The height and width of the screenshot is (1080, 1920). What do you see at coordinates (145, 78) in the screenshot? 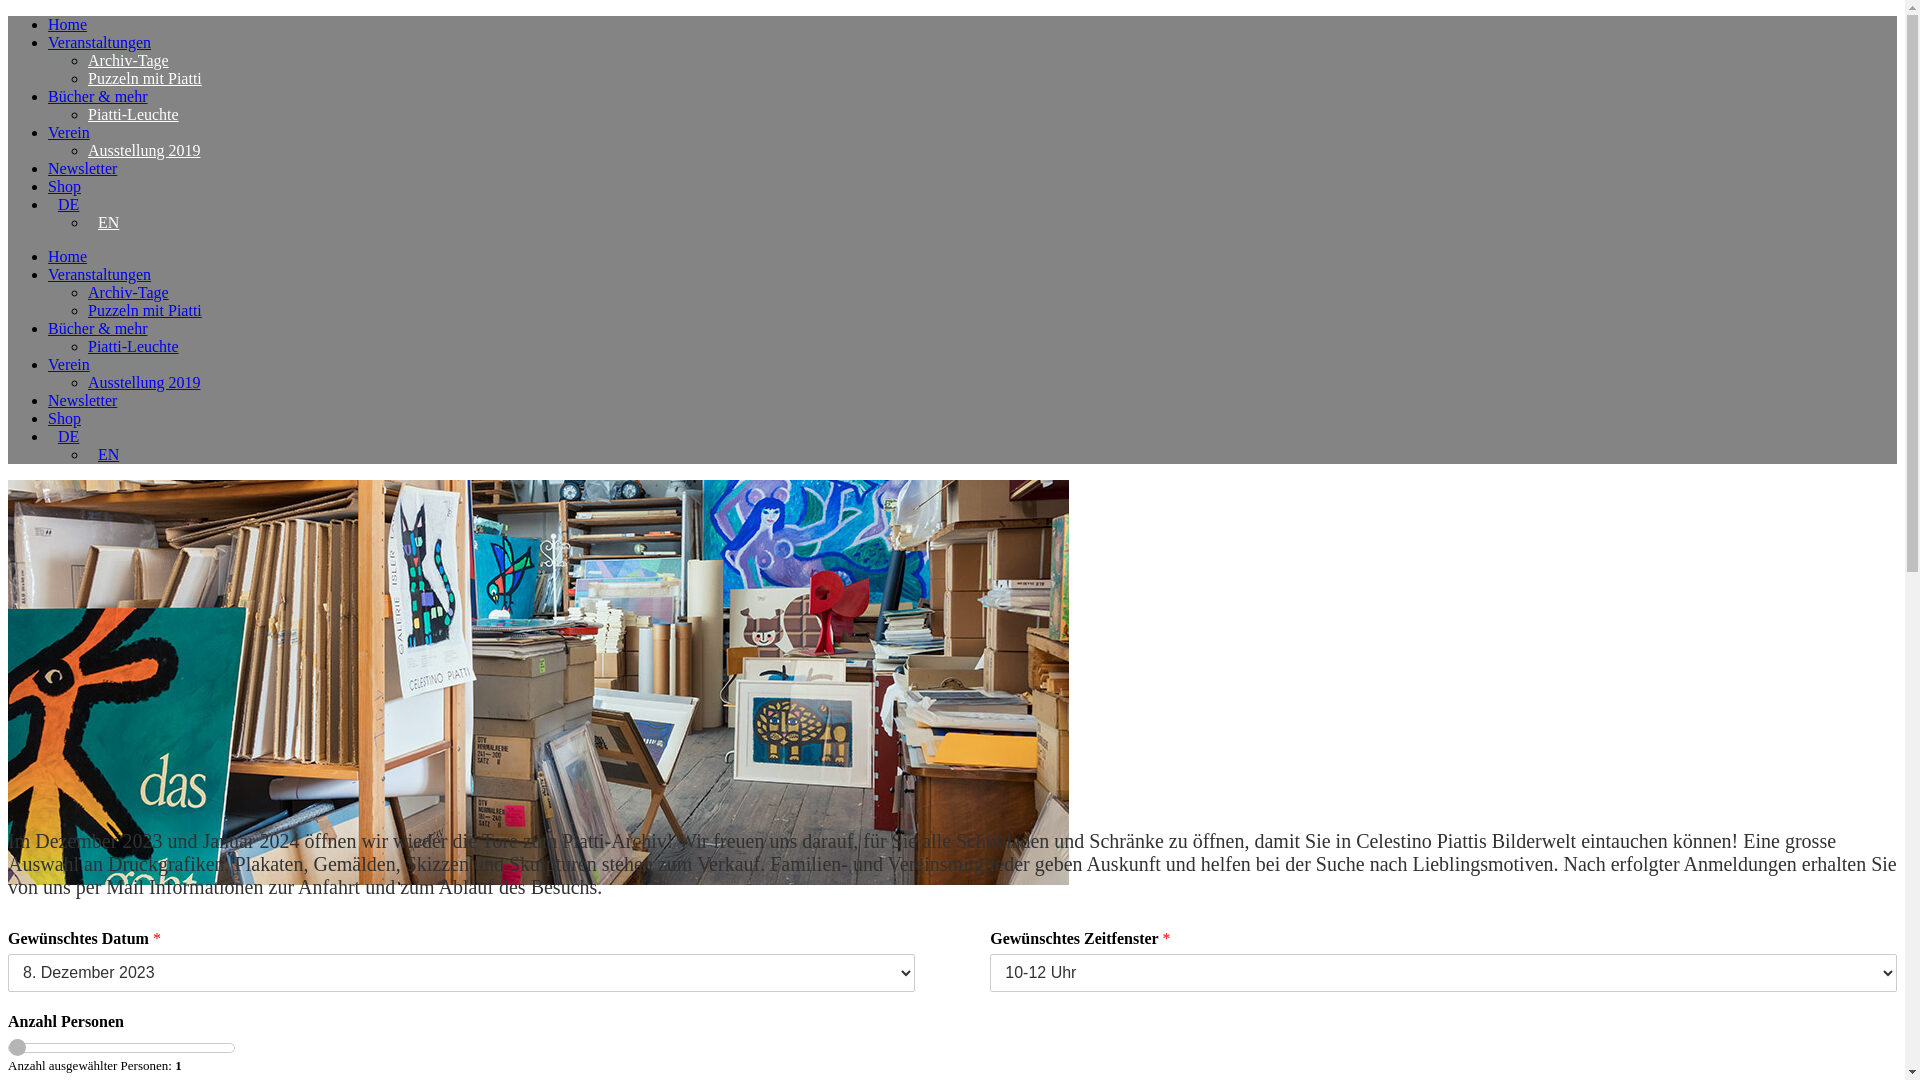
I see `Puzzeln mit Piatti` at bounding box center [145, 78].